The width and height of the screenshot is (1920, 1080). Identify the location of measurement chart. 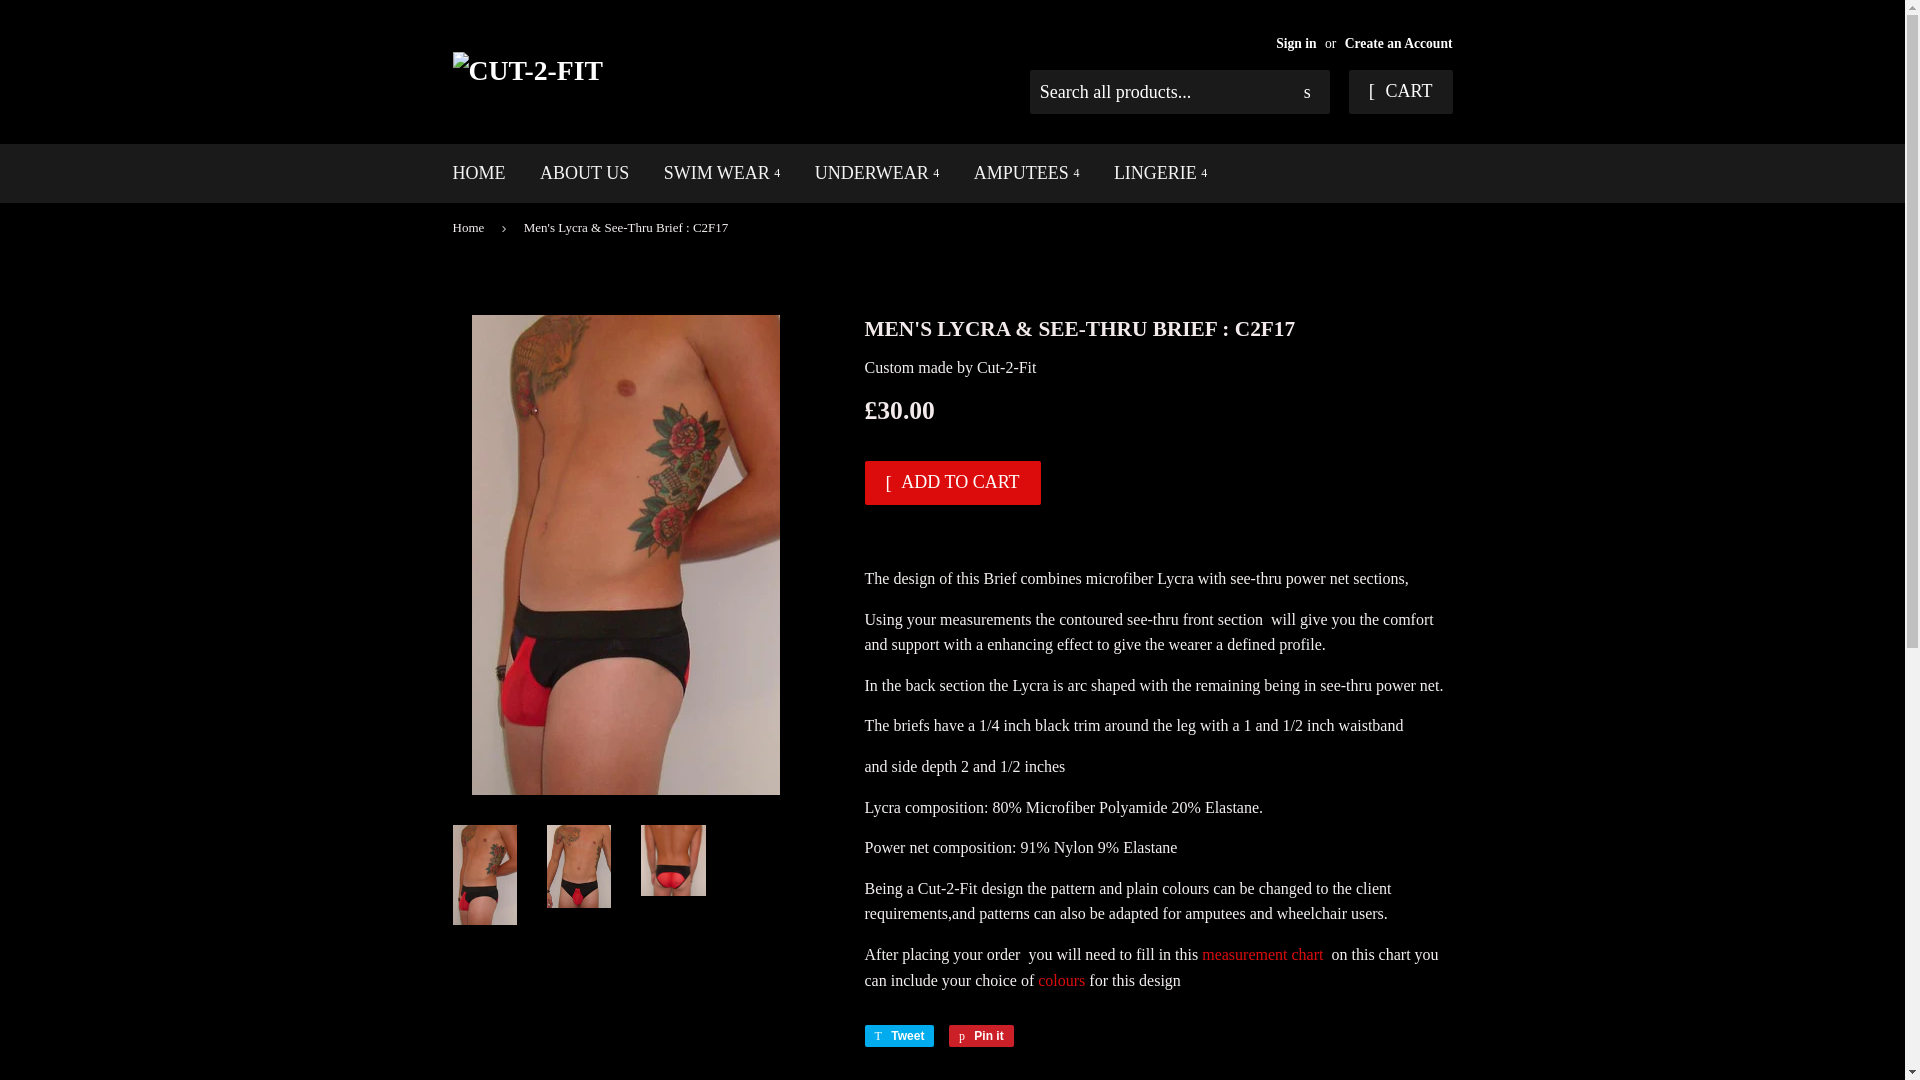
(1262, 954).